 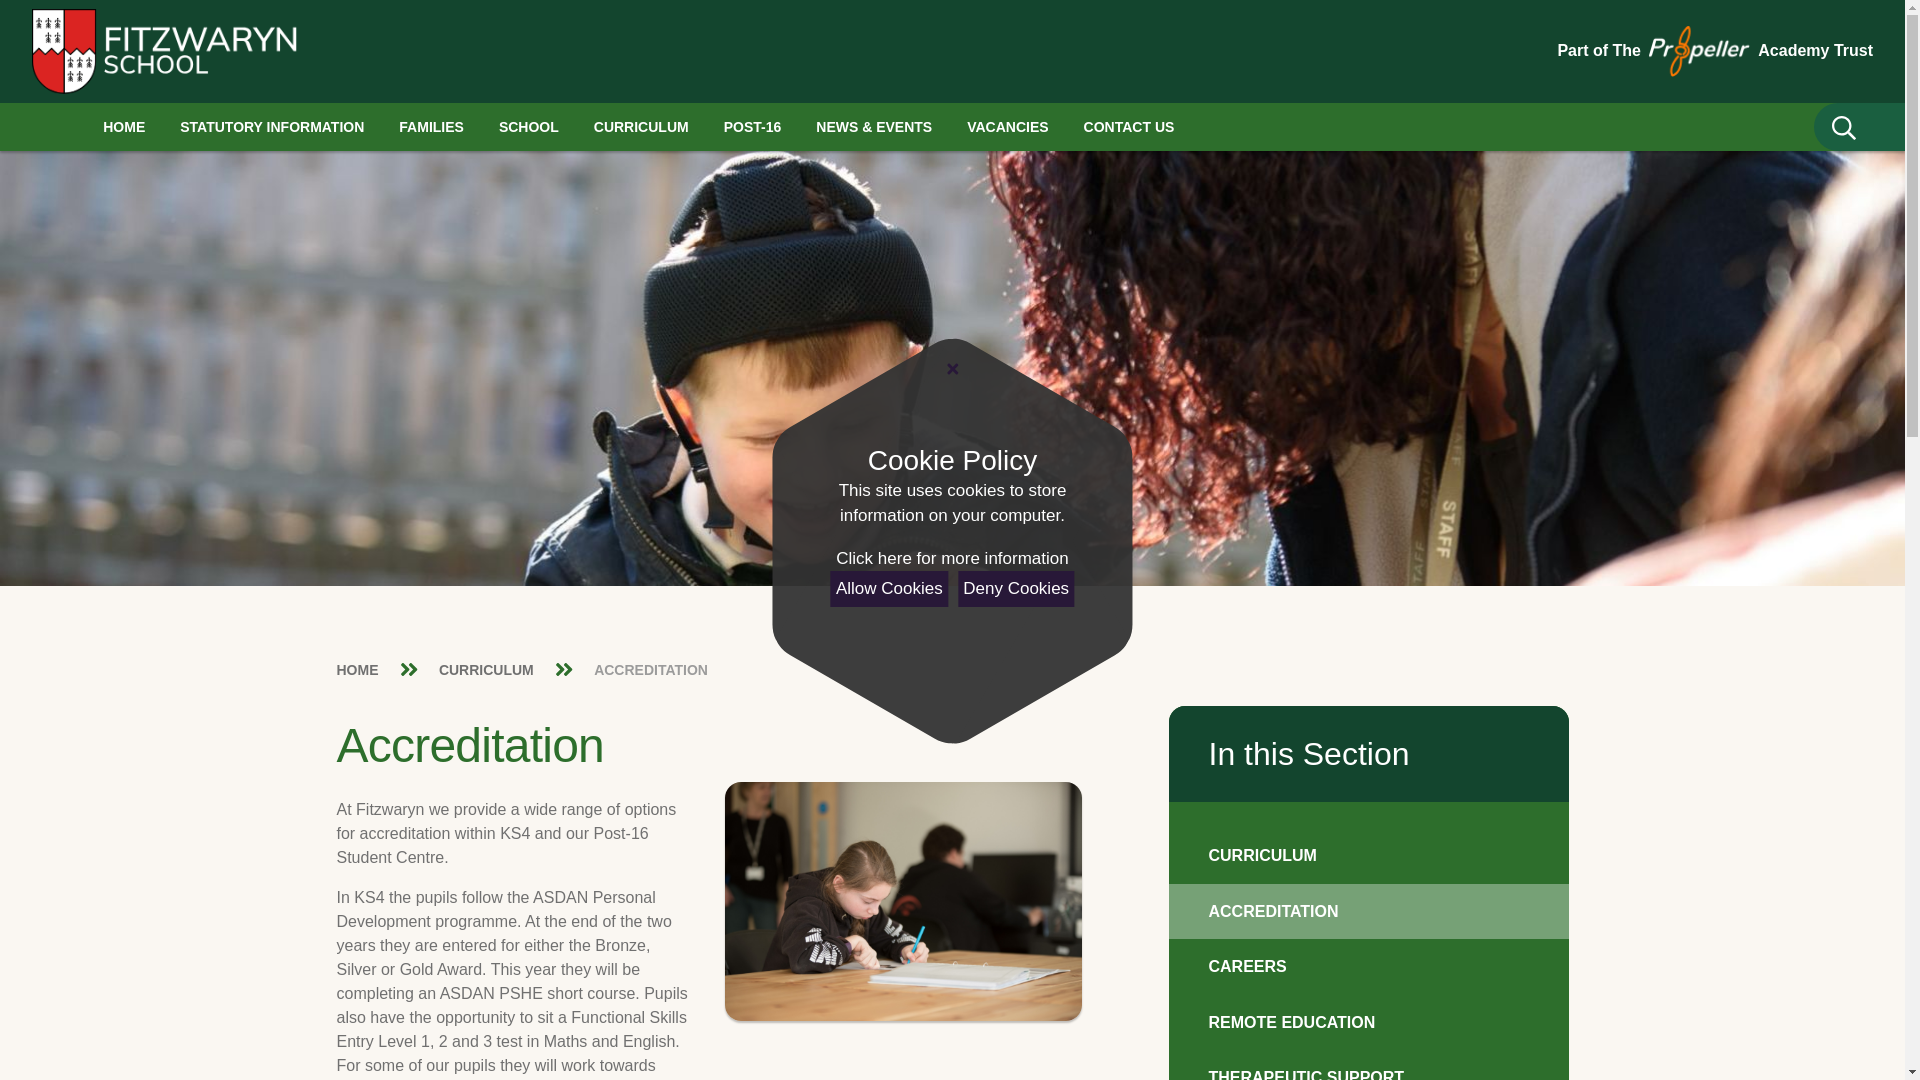 What do you see at coordinates (271, 127) in the screenshot?
I see `STATUTORY INFORMATION` at bounding box center [271, 127].